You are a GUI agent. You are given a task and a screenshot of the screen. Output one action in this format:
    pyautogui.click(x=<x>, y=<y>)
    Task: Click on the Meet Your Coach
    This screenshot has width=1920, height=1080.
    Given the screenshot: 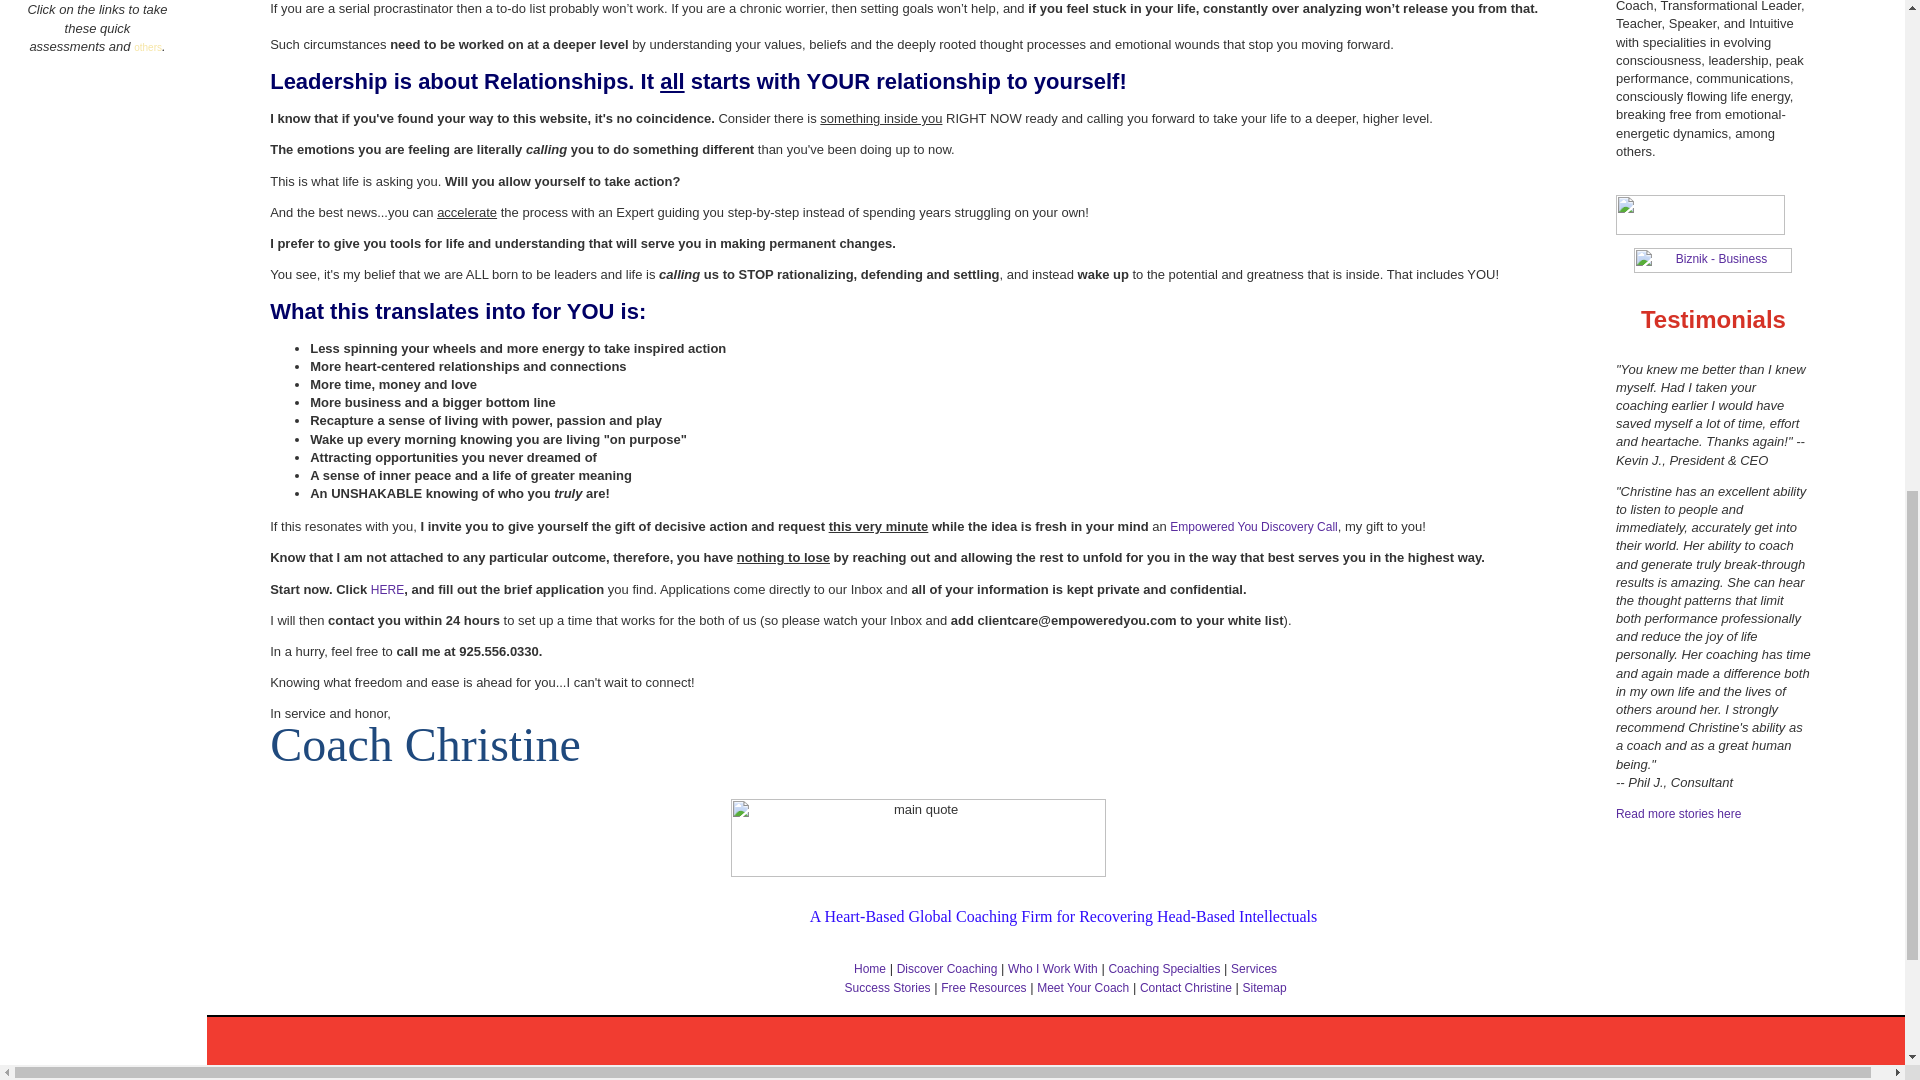 What is the action you would take?
    pyautogui.click(x=1082, y=987)
    